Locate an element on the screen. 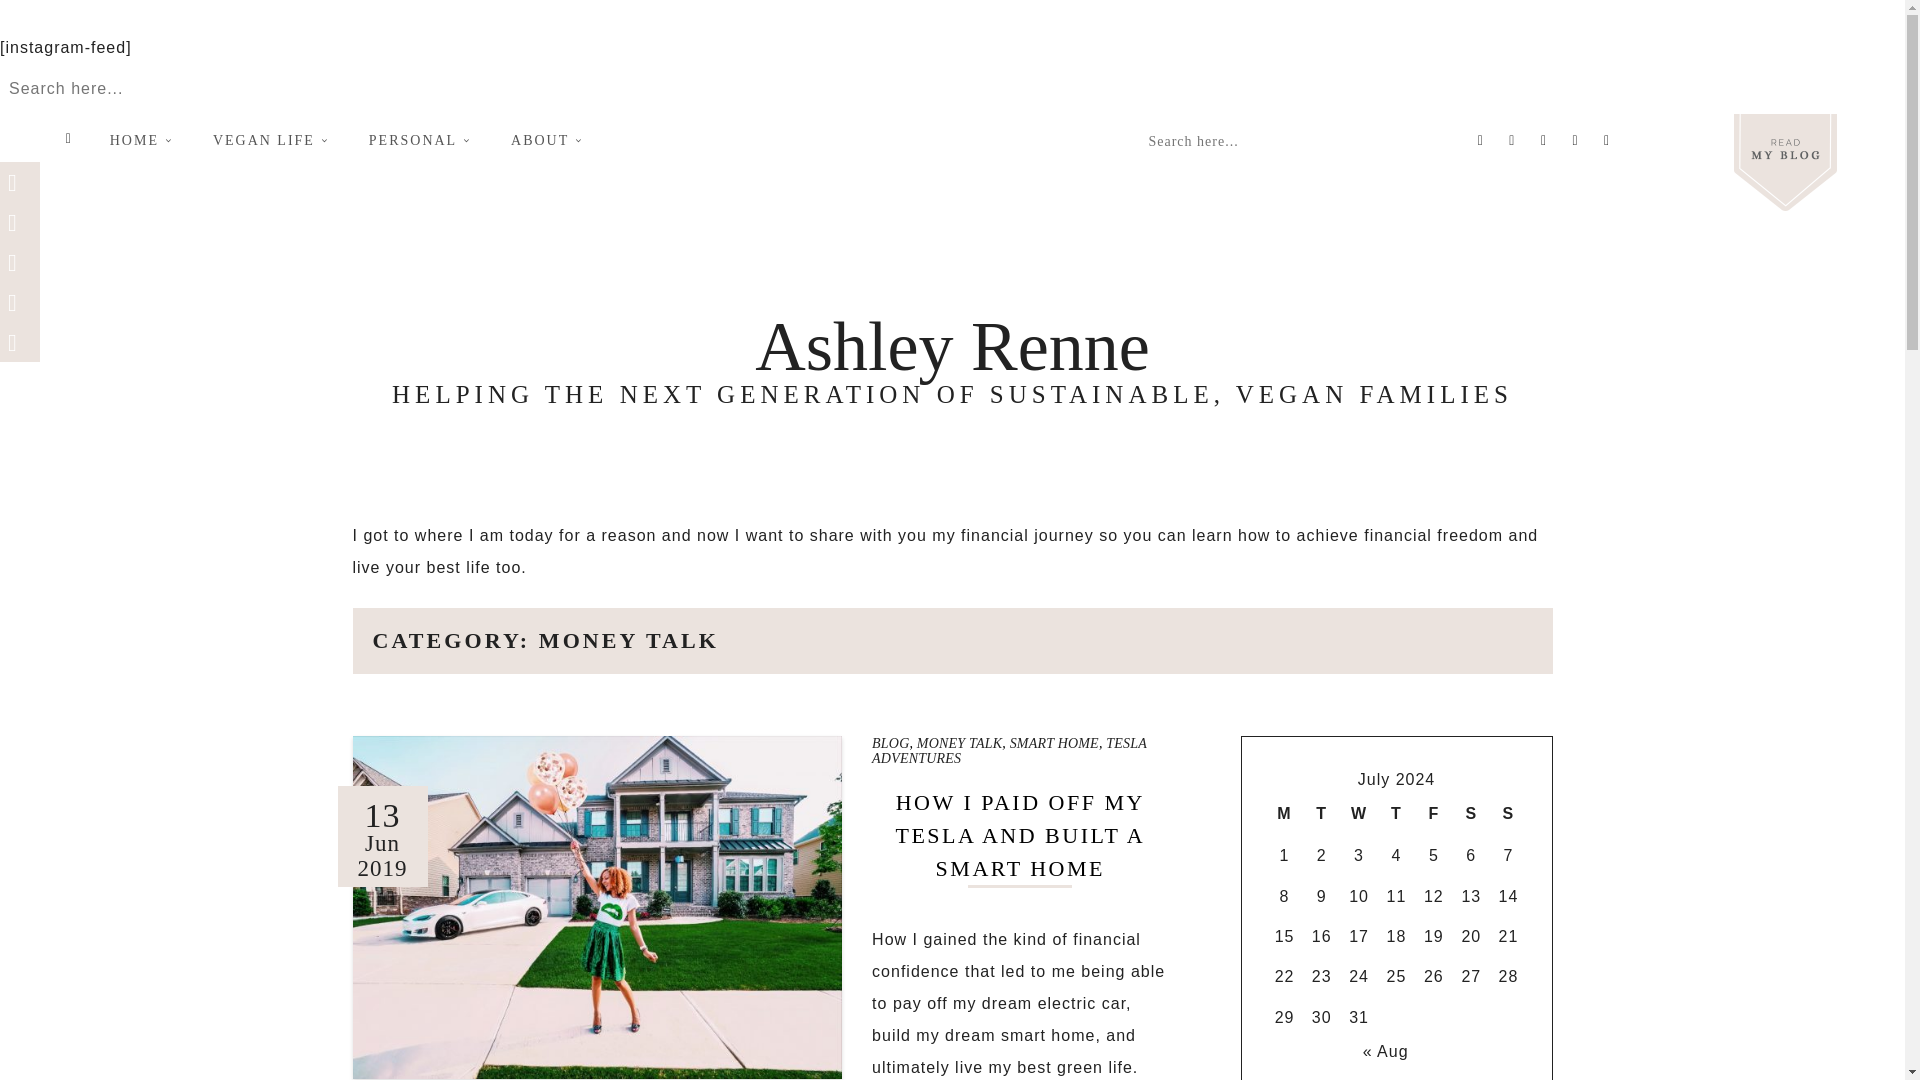 The height and width of the screenshot is (1080, 1920). HOW I PAID OFF MY TESLA AND BUILT A SMART HOME is located at coordinates (1019, 835).